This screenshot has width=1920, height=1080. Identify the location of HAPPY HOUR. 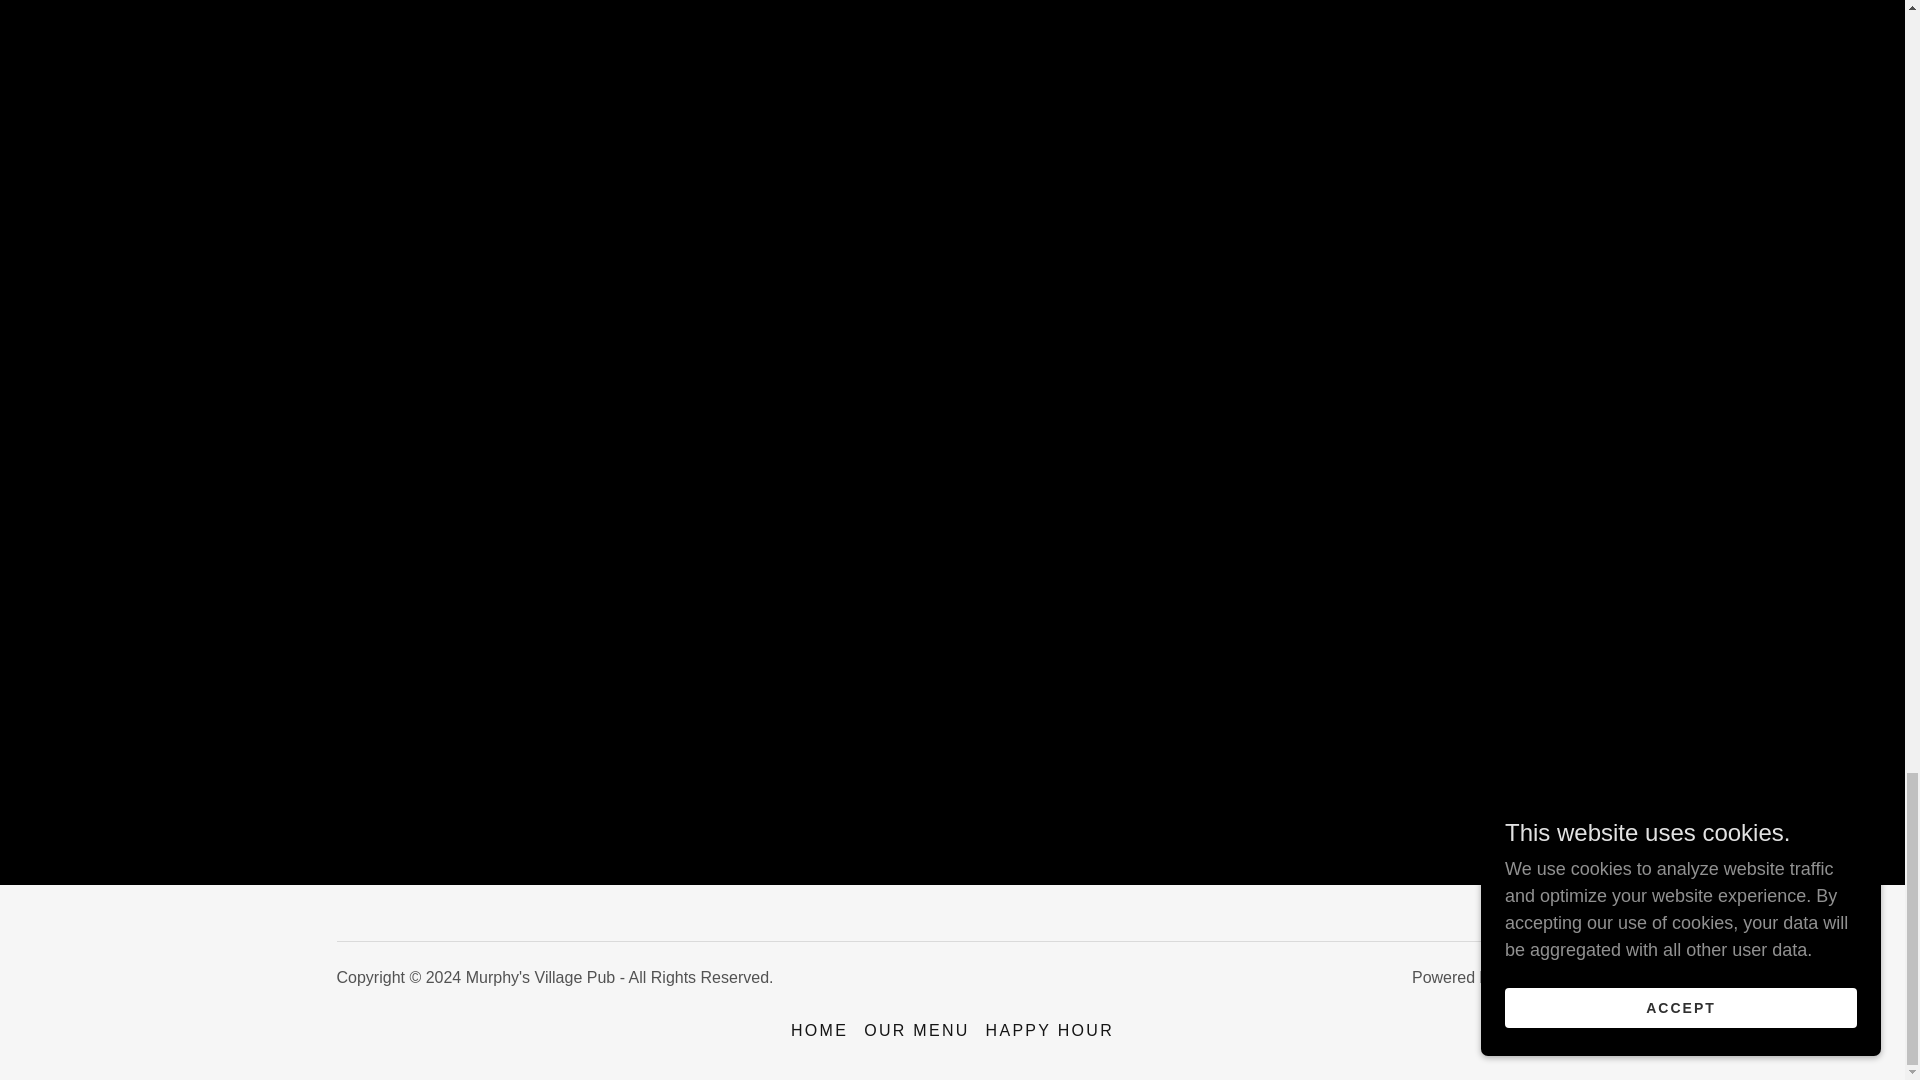
(1049, 1030).